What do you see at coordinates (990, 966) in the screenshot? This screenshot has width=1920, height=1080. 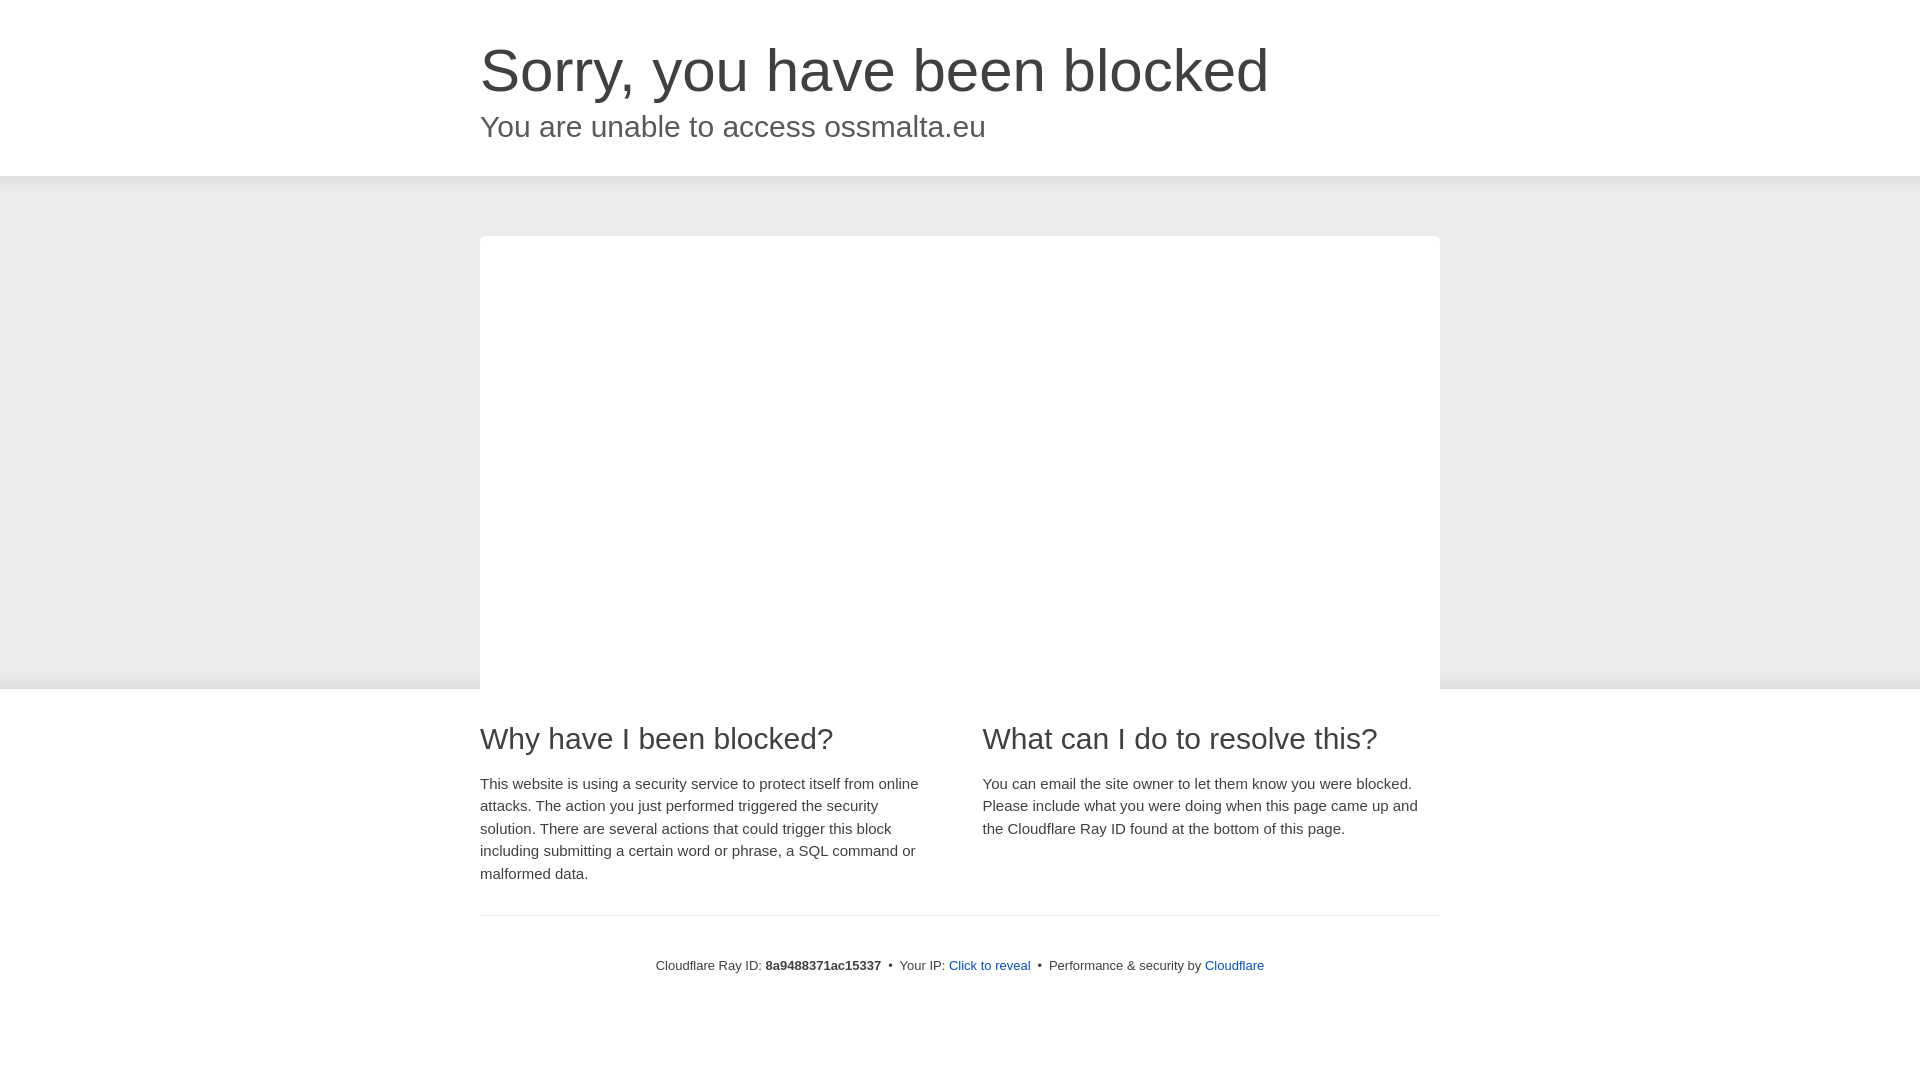 I see `Click to reveal` at bounding box center [990, 966].